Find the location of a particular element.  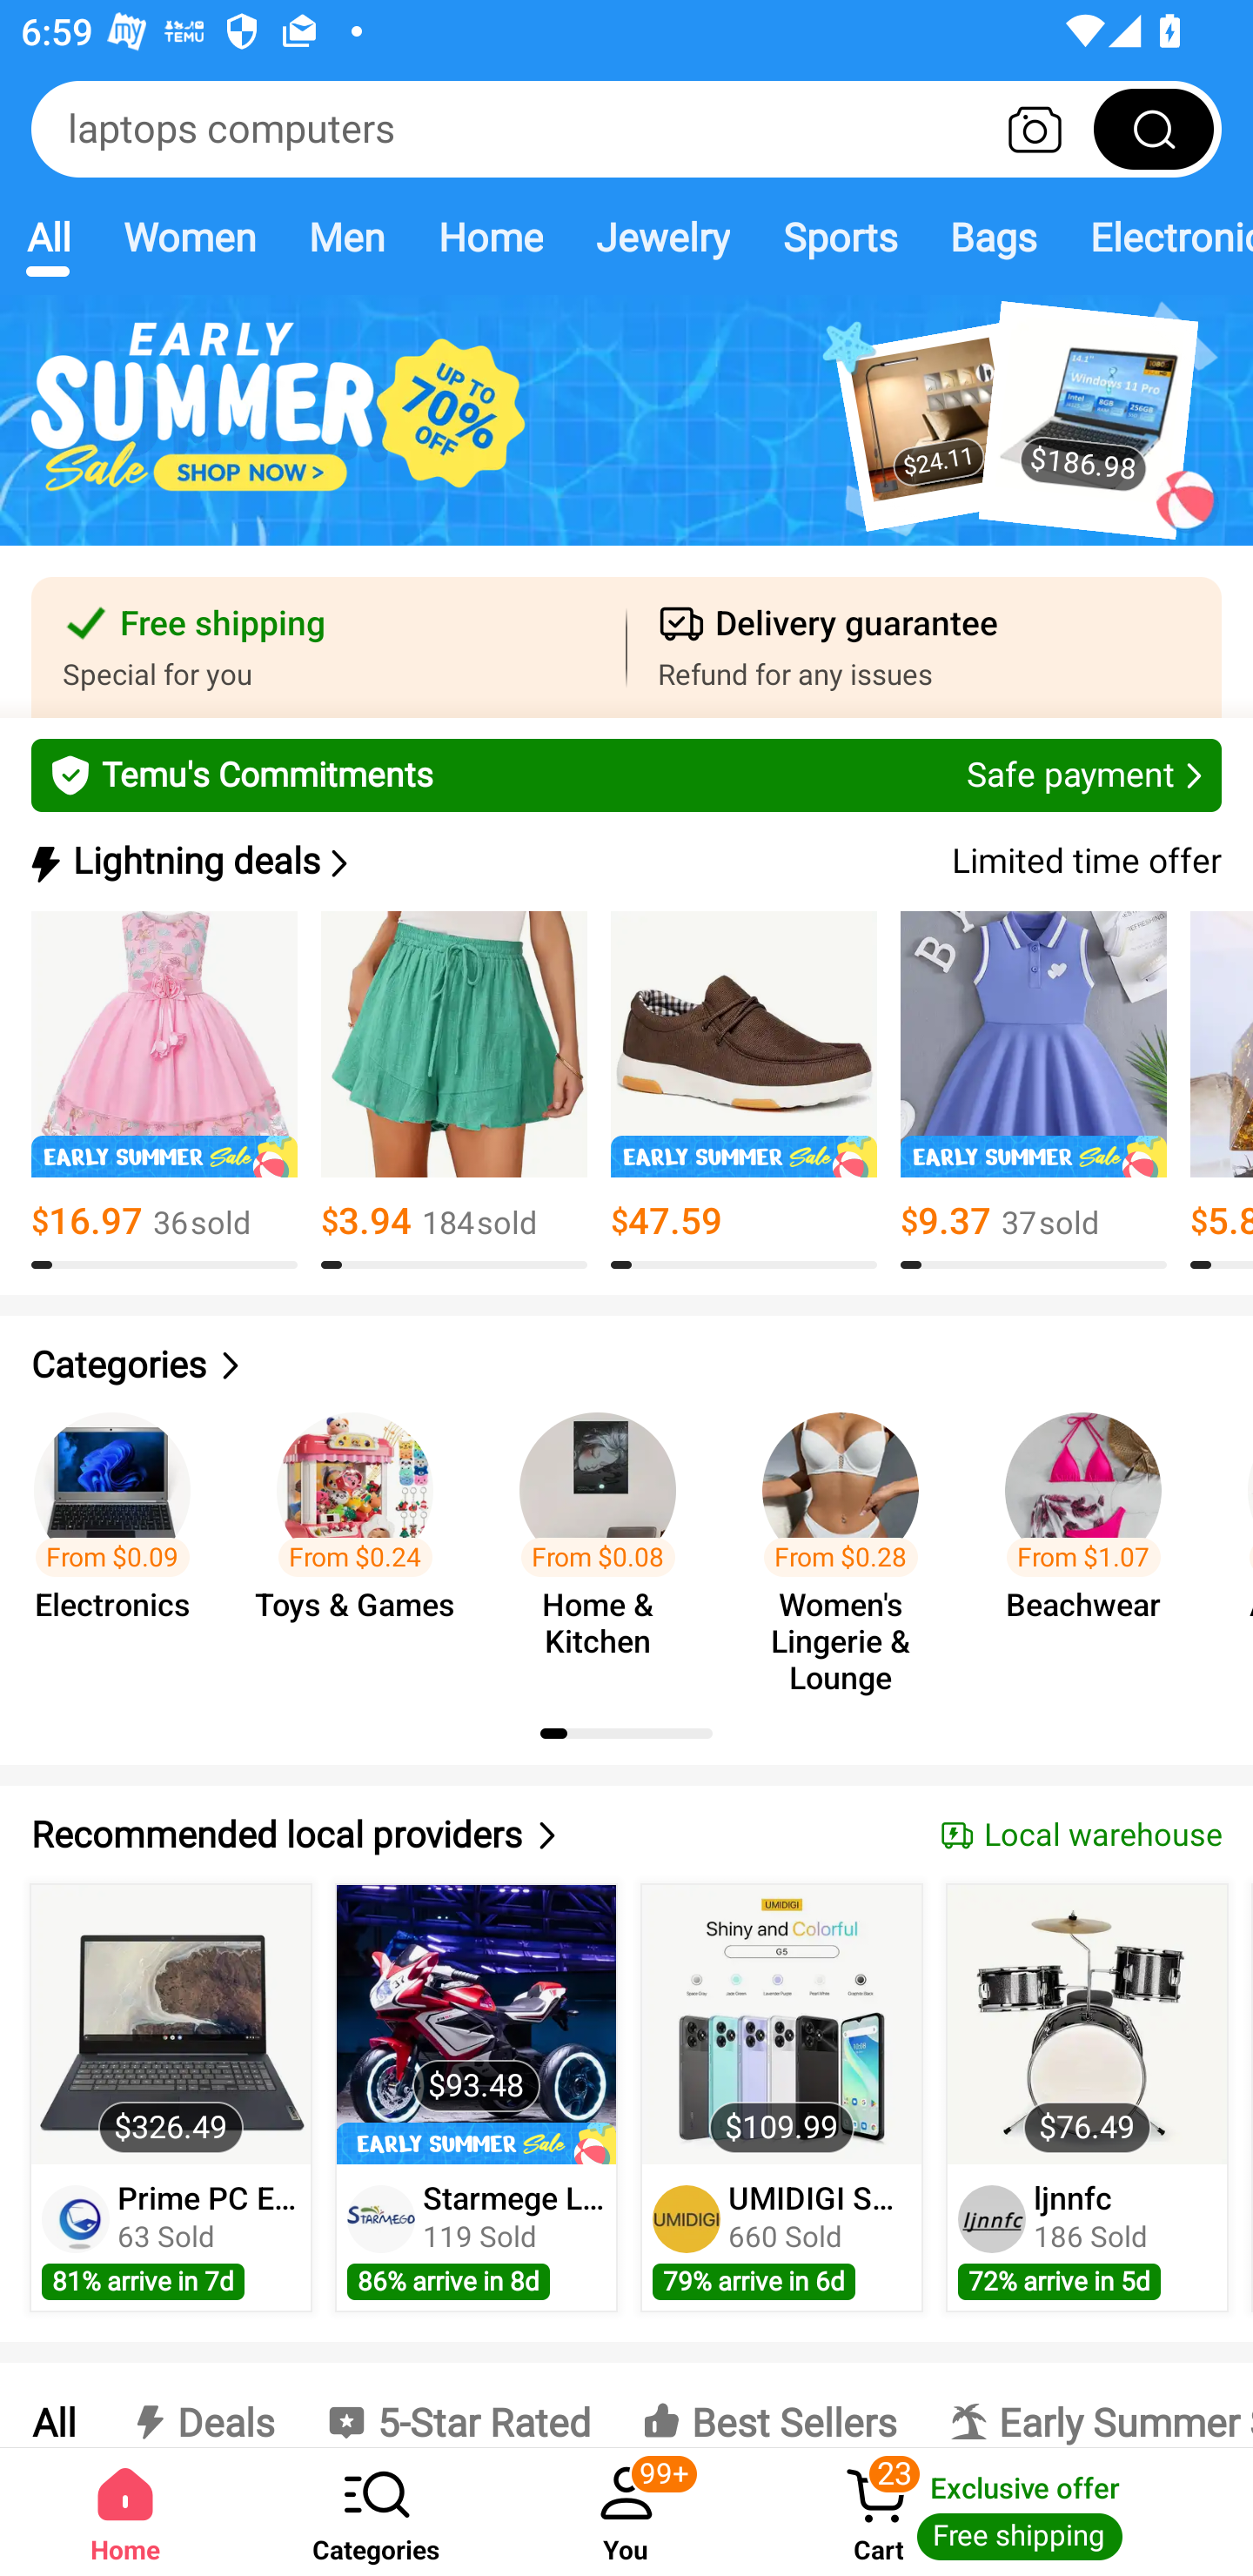

$76.49 ljnnfc 186 Sold 72% arrive in 5d is located at coordinates (1088, 2097).